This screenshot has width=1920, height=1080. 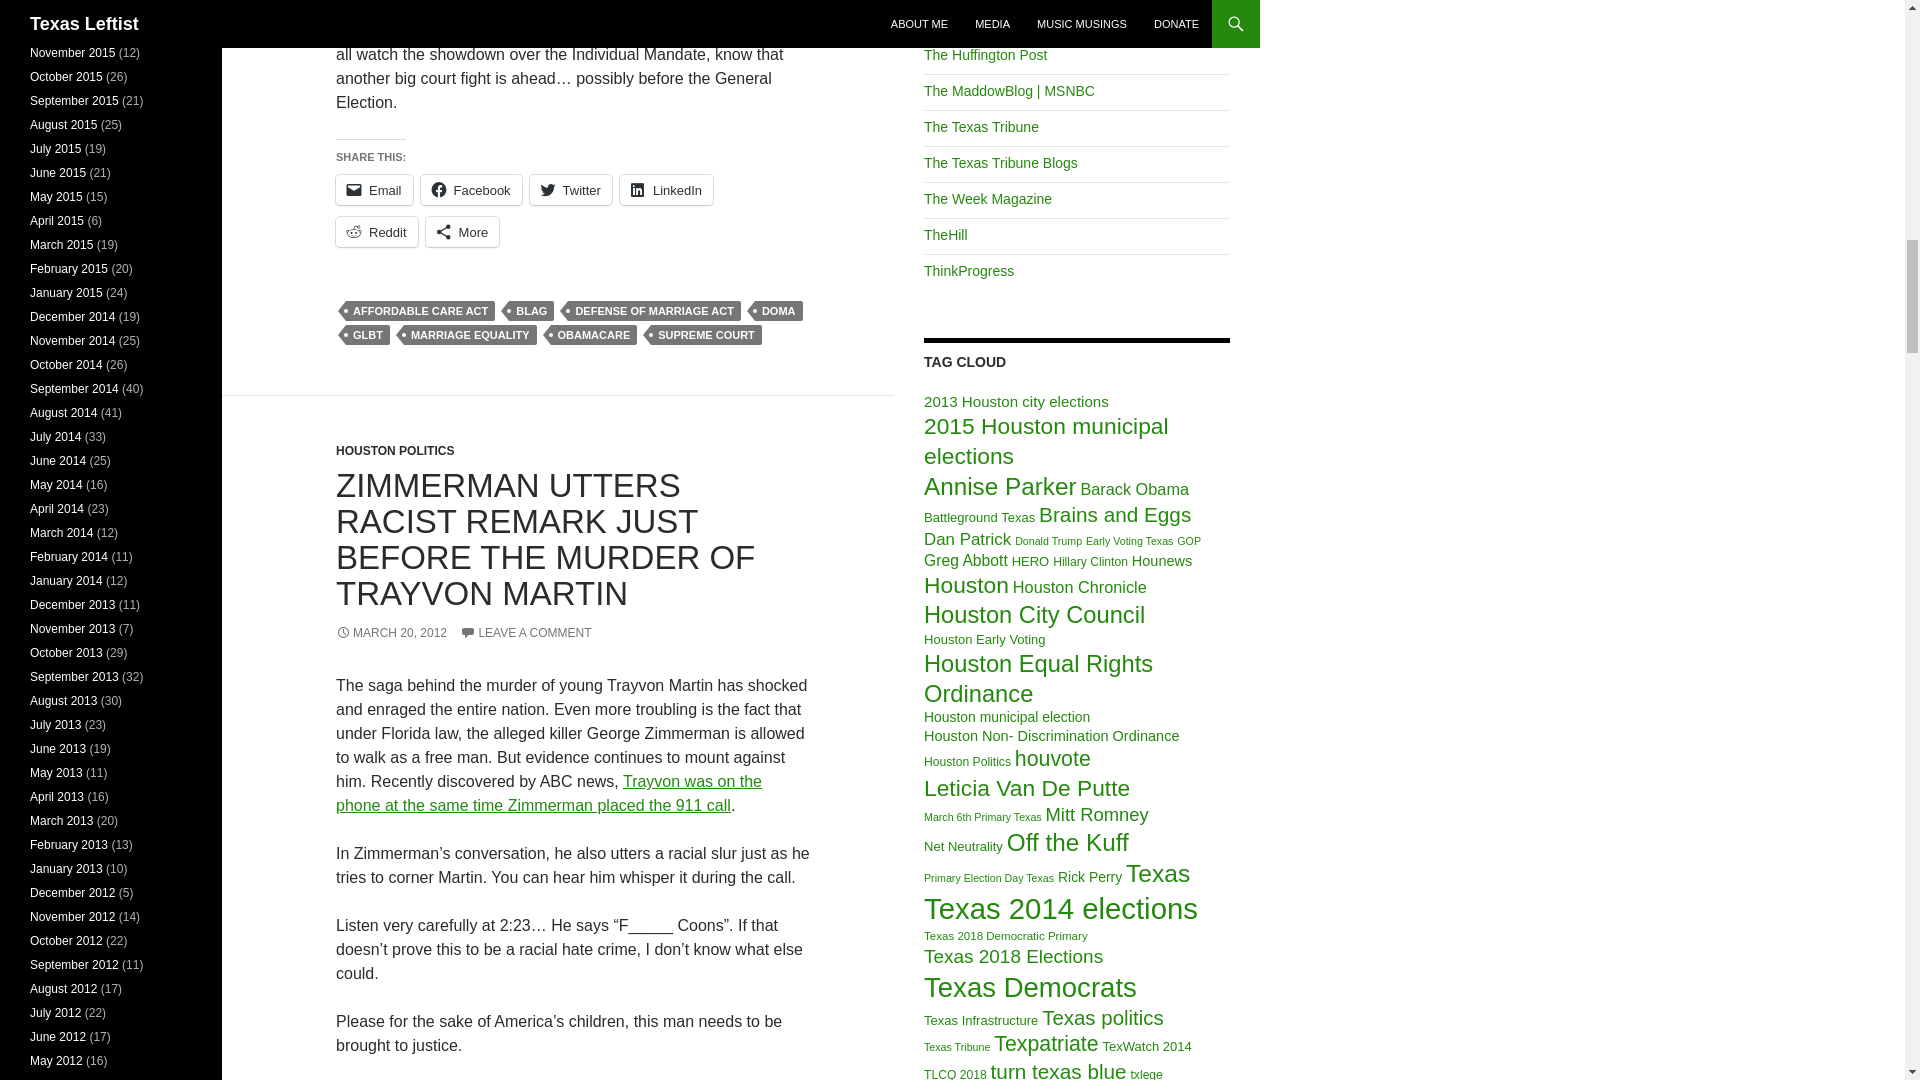 What do you see at coordinates (570, 190) in the screenshot?
I see `Twitter` at bounding box center [570, 190].